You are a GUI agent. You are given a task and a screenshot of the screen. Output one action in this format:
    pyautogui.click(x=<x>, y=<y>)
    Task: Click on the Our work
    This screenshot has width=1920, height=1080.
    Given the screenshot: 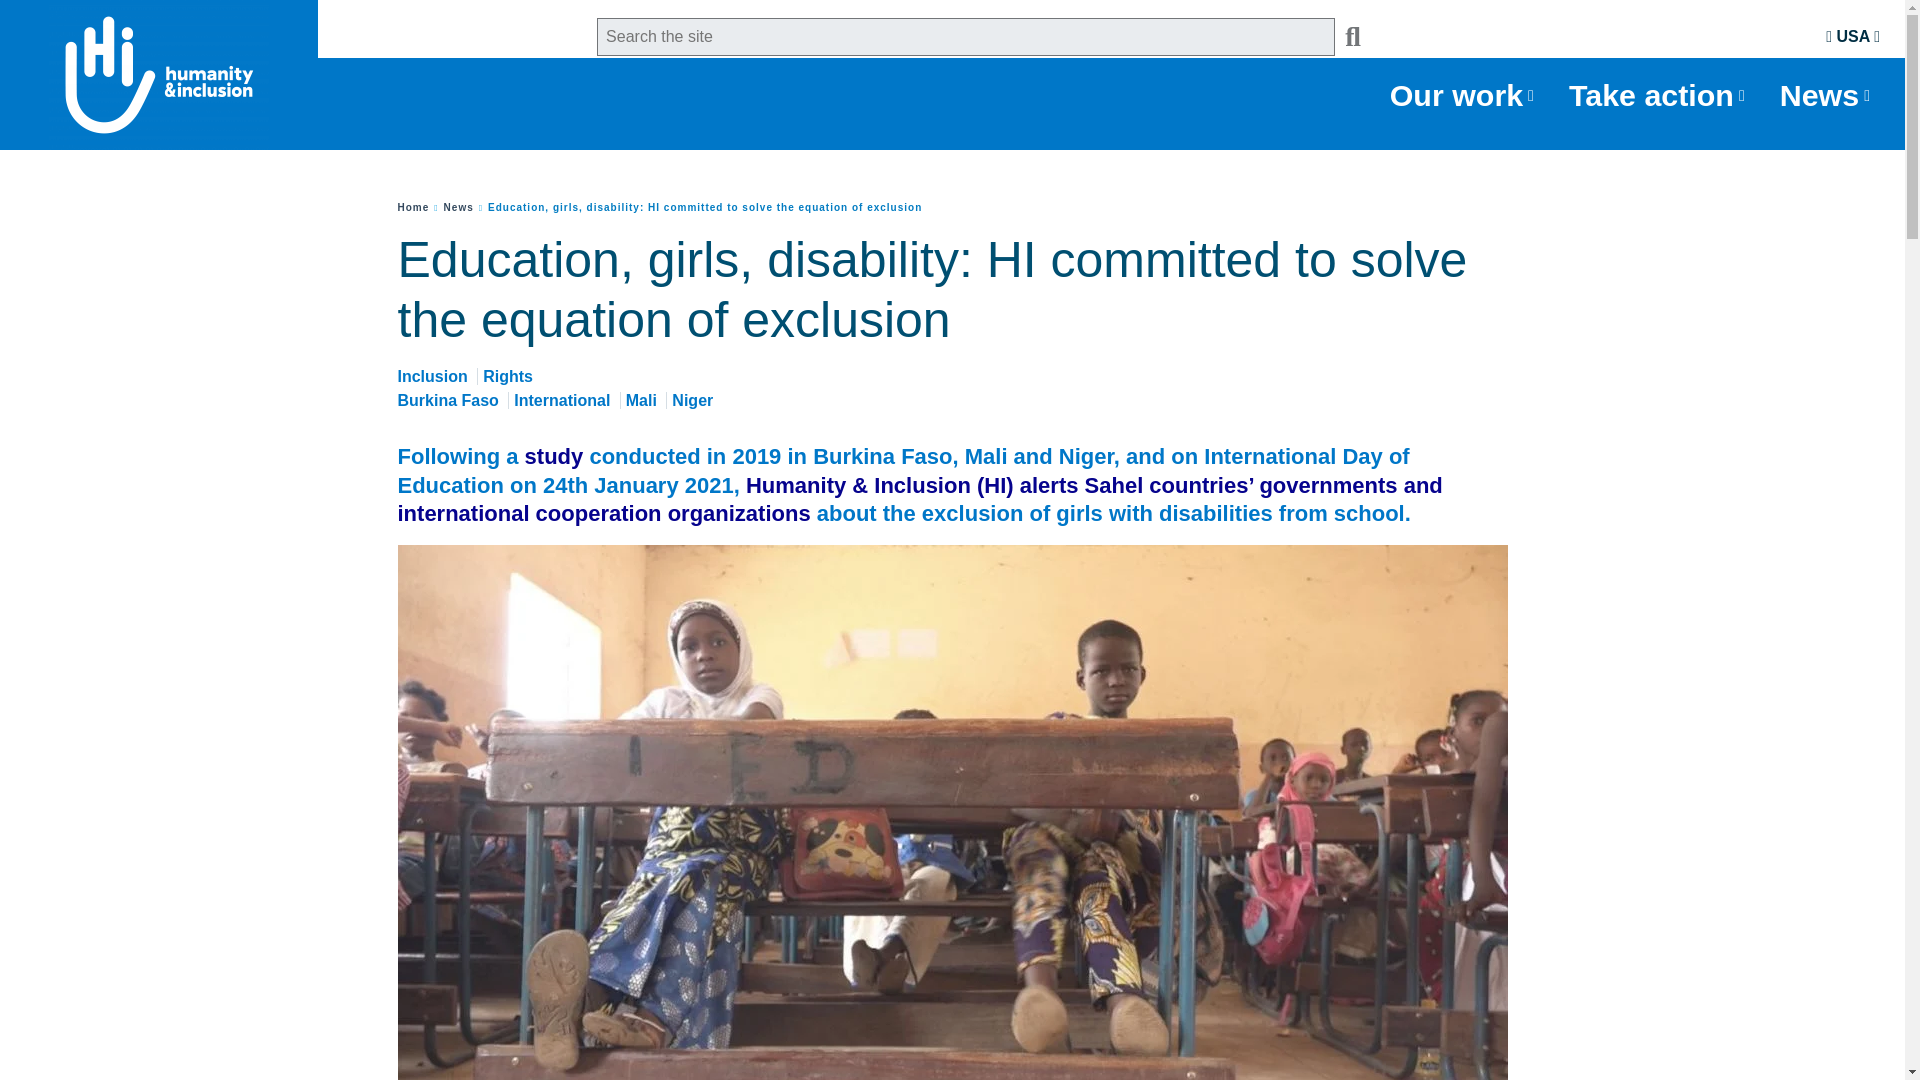 What is the action you would take?
    pyautogui.click(x=1464, y=96)
    